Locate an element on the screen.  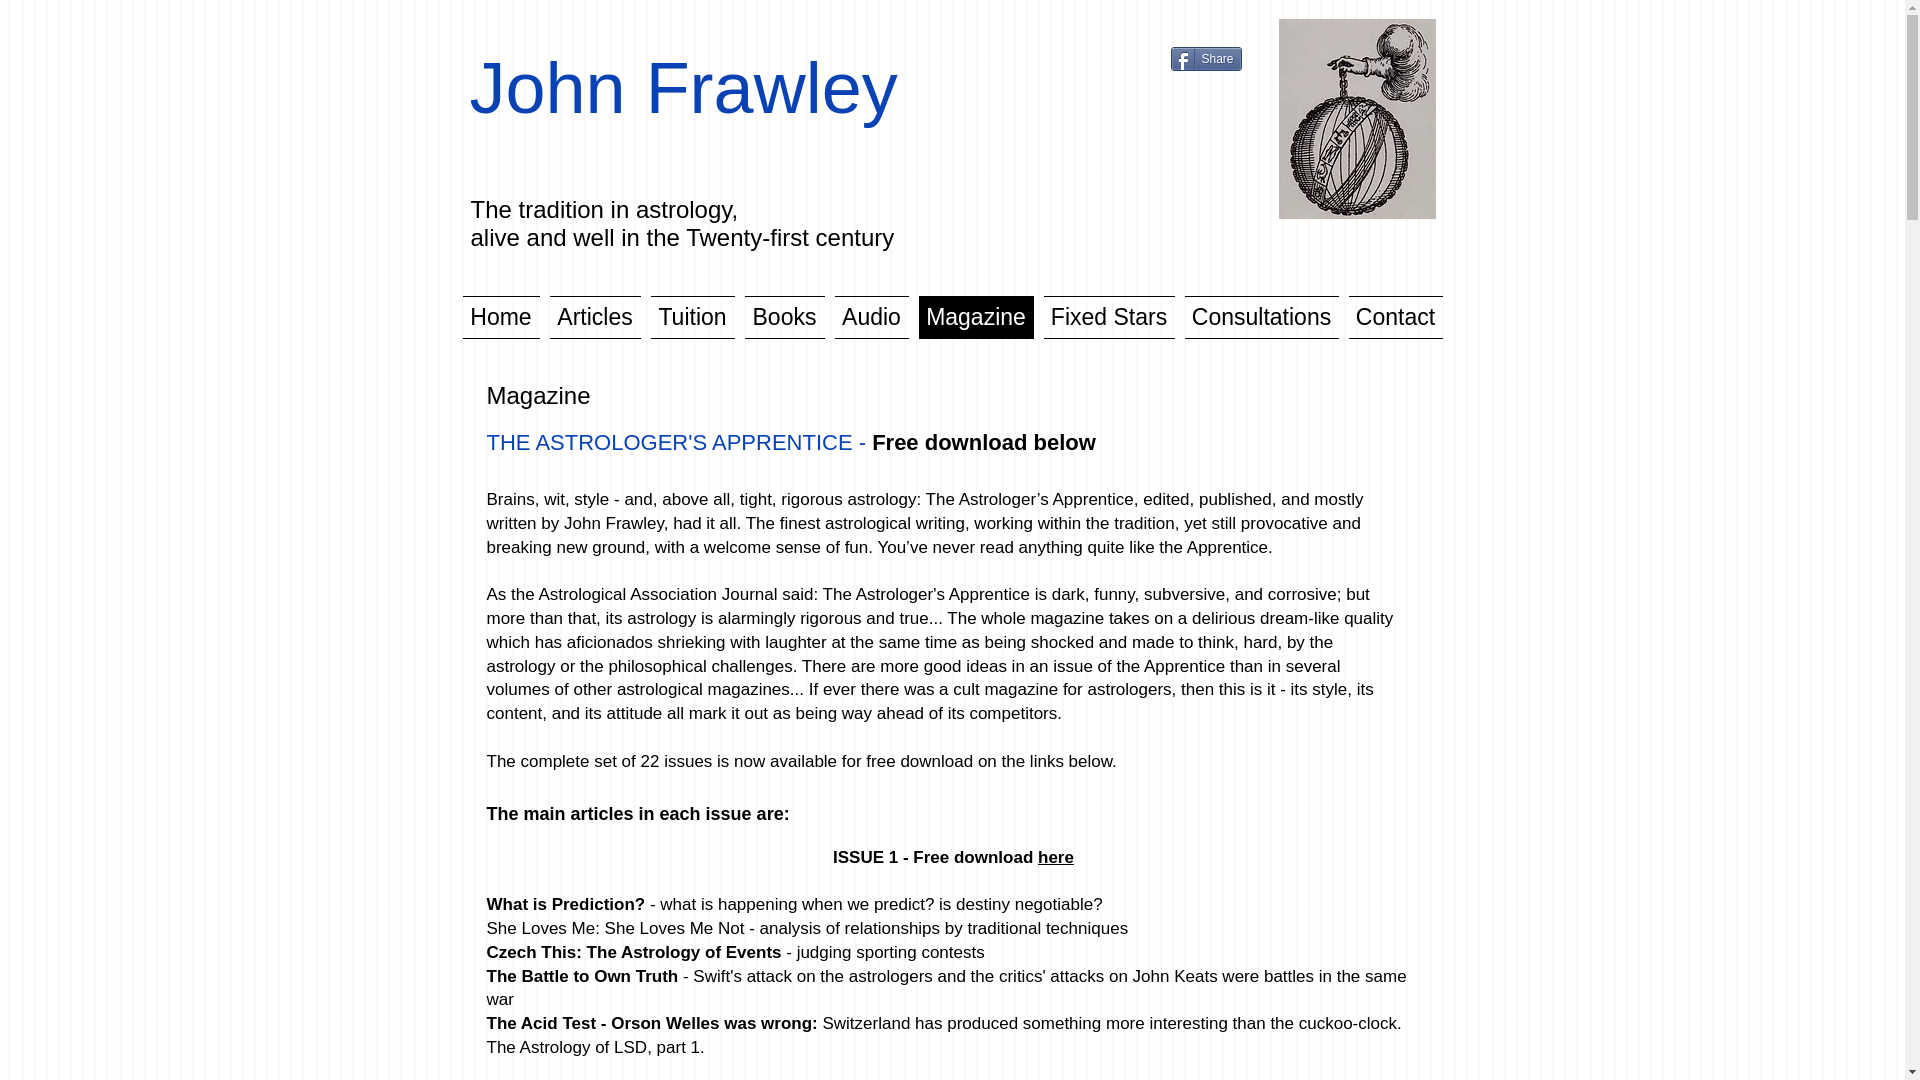
Fixed Stars is located at coordinates (1108, 317).